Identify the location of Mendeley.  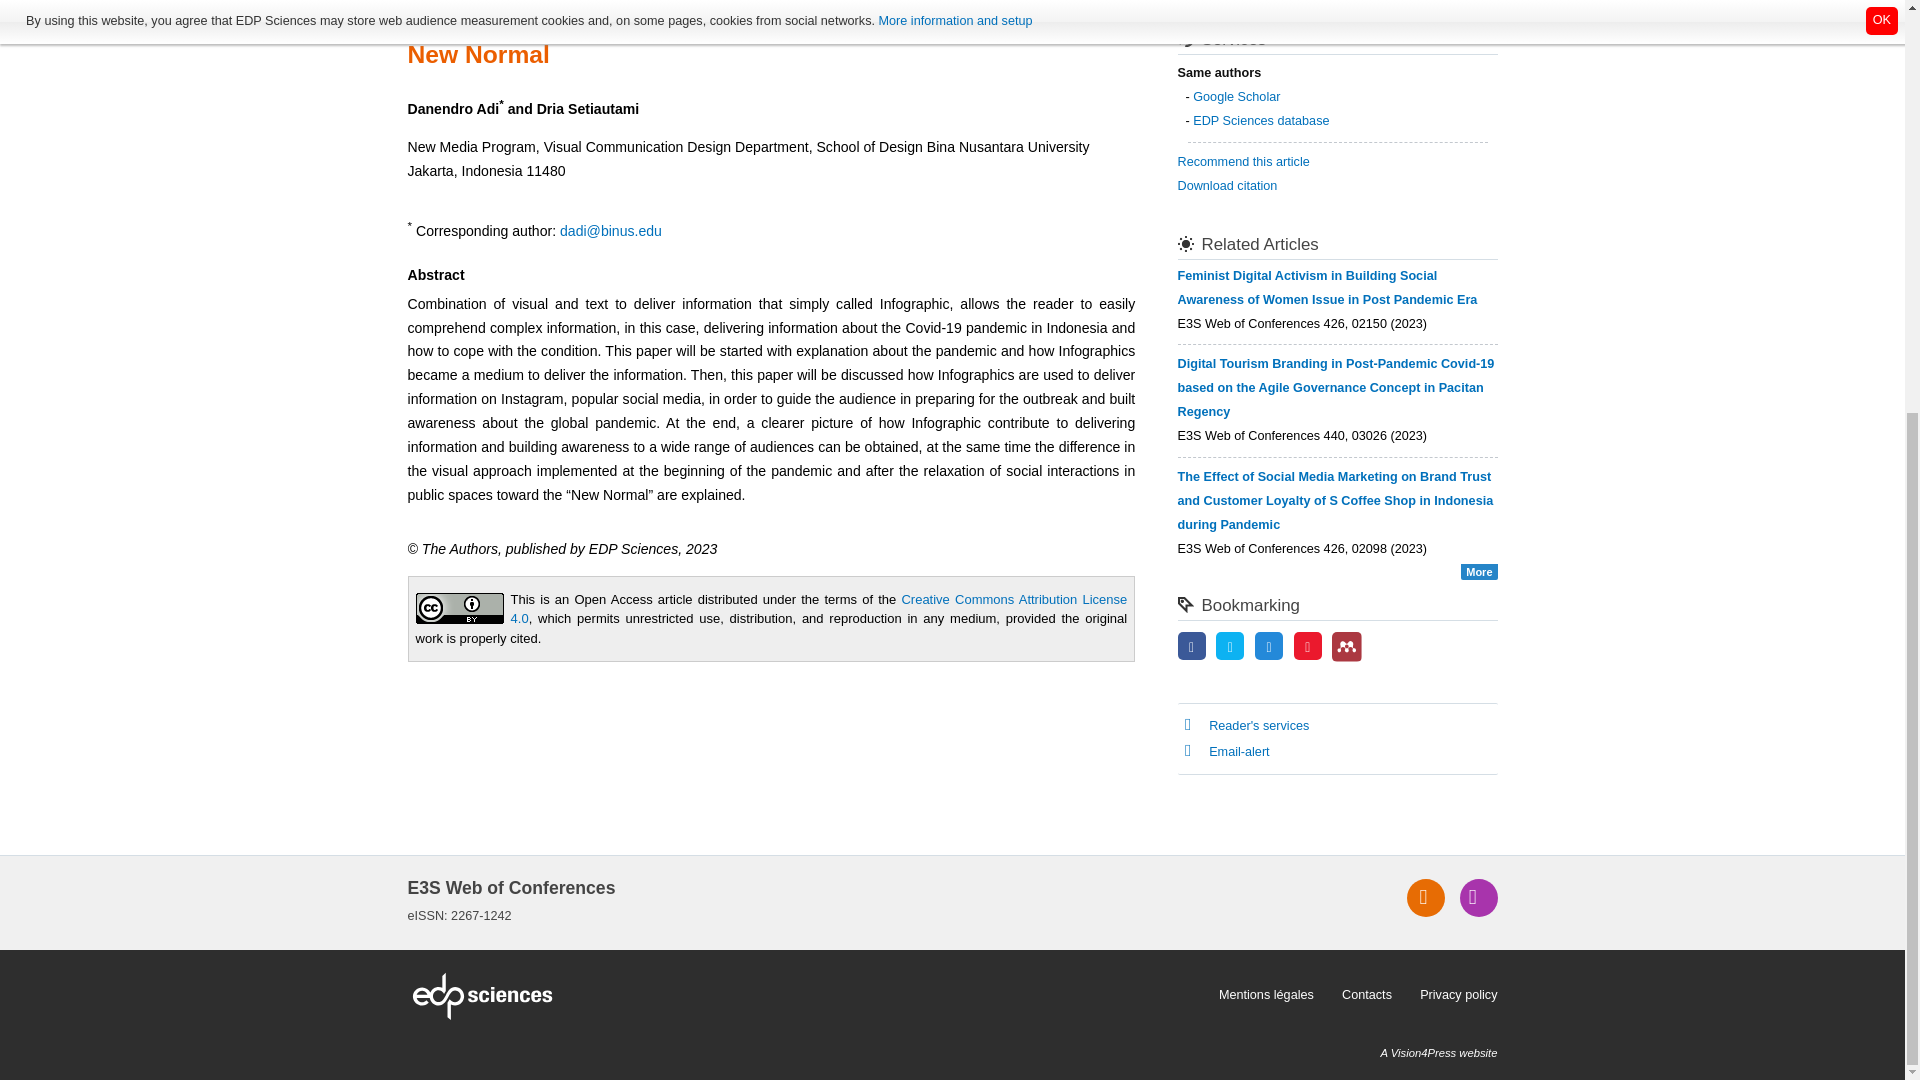
(1346, 646).